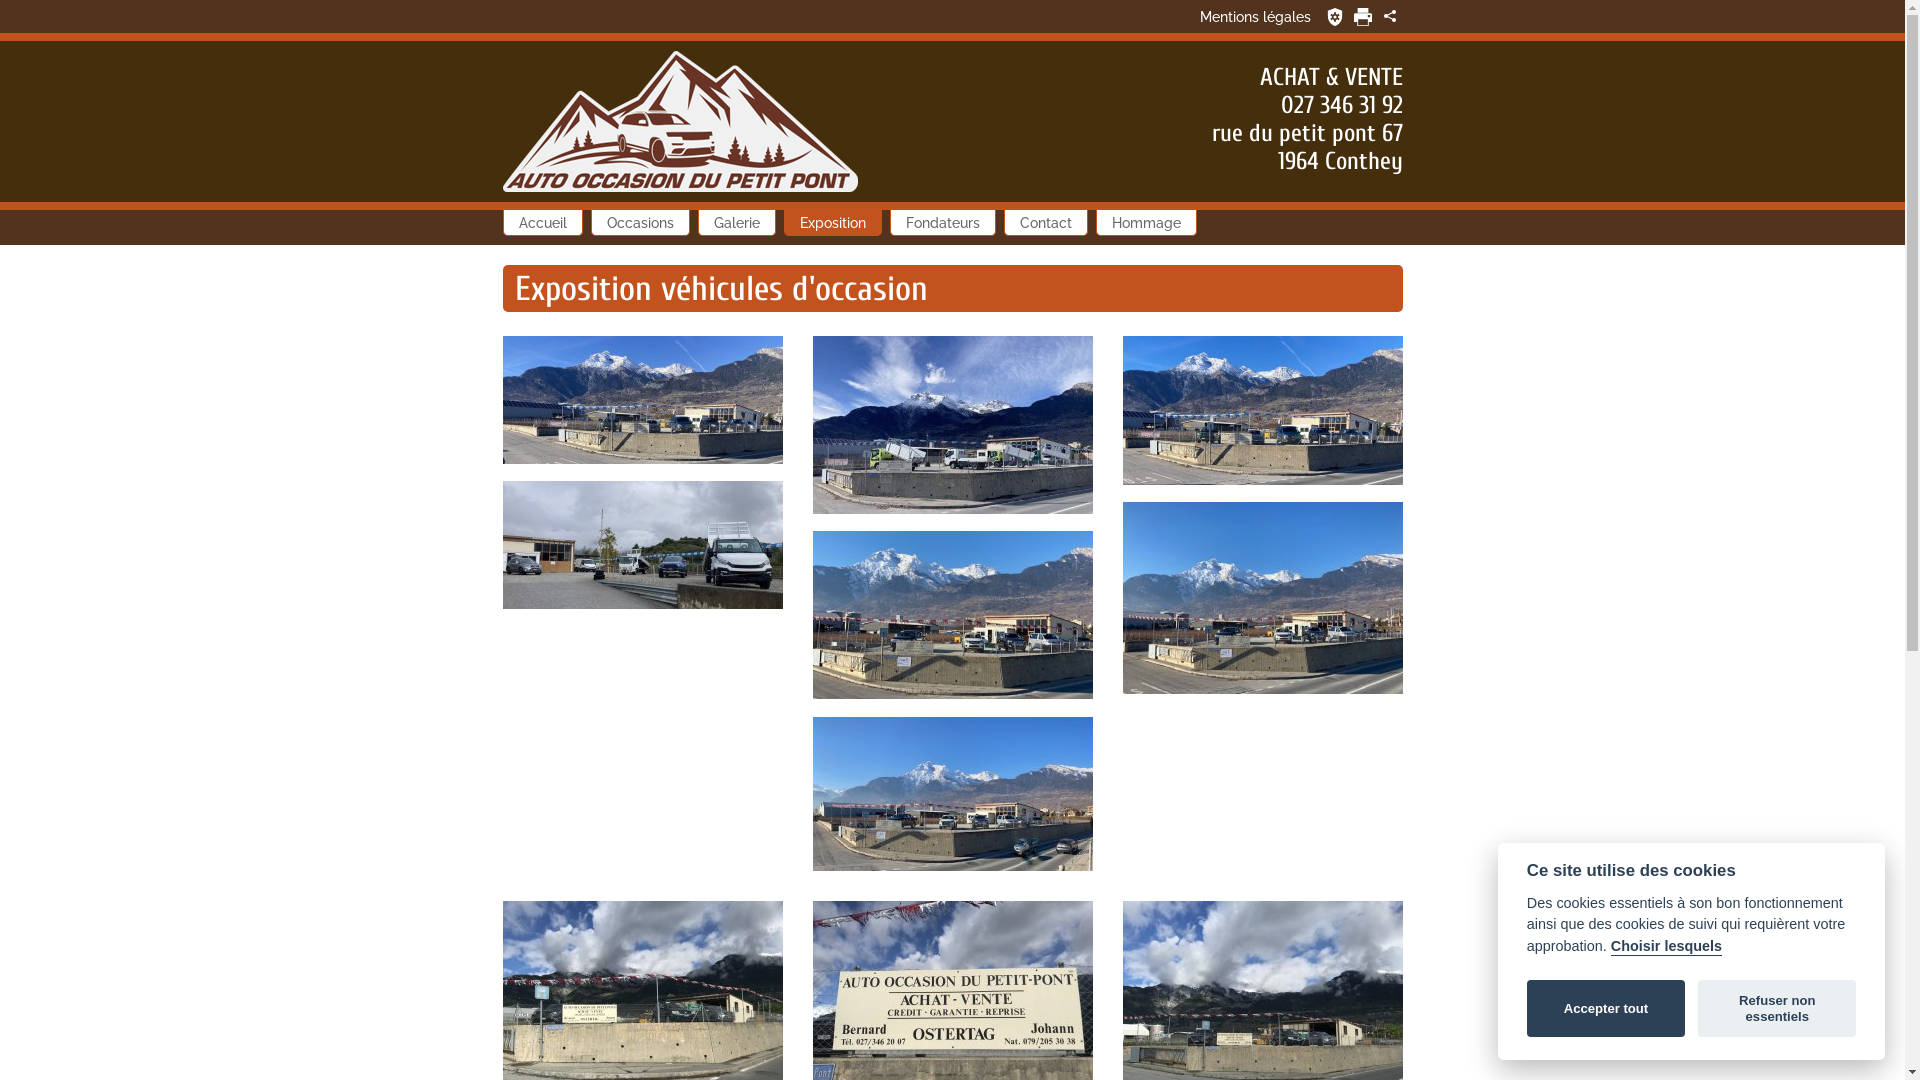 Image resolution: width=1920 pixels, height=1080 pixels. Describe the element at coordinates (943, 223) in the screenshot. I see `Fondateurs` at that location.